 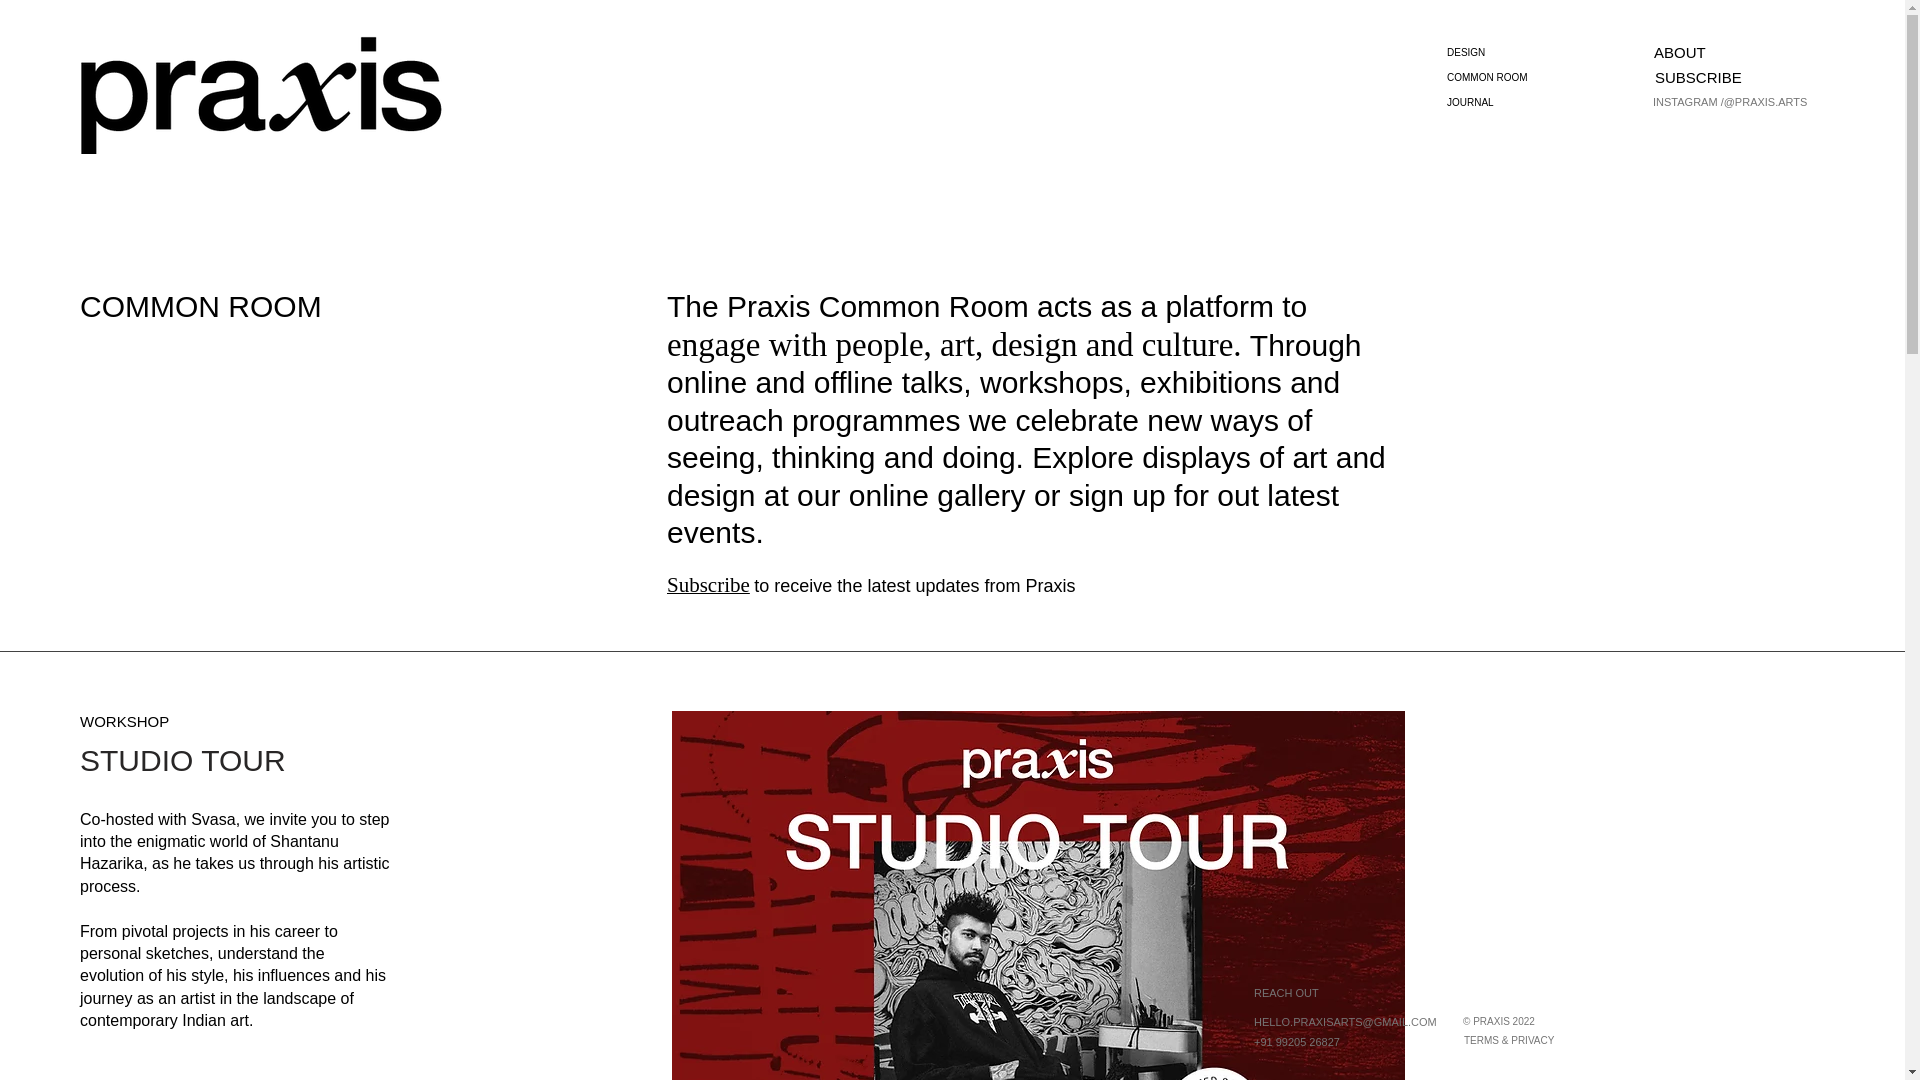 What do you see at coordinates (1528, 52) in the screenshot?
I see `DESIGN` at bounding box center [1528, 52].